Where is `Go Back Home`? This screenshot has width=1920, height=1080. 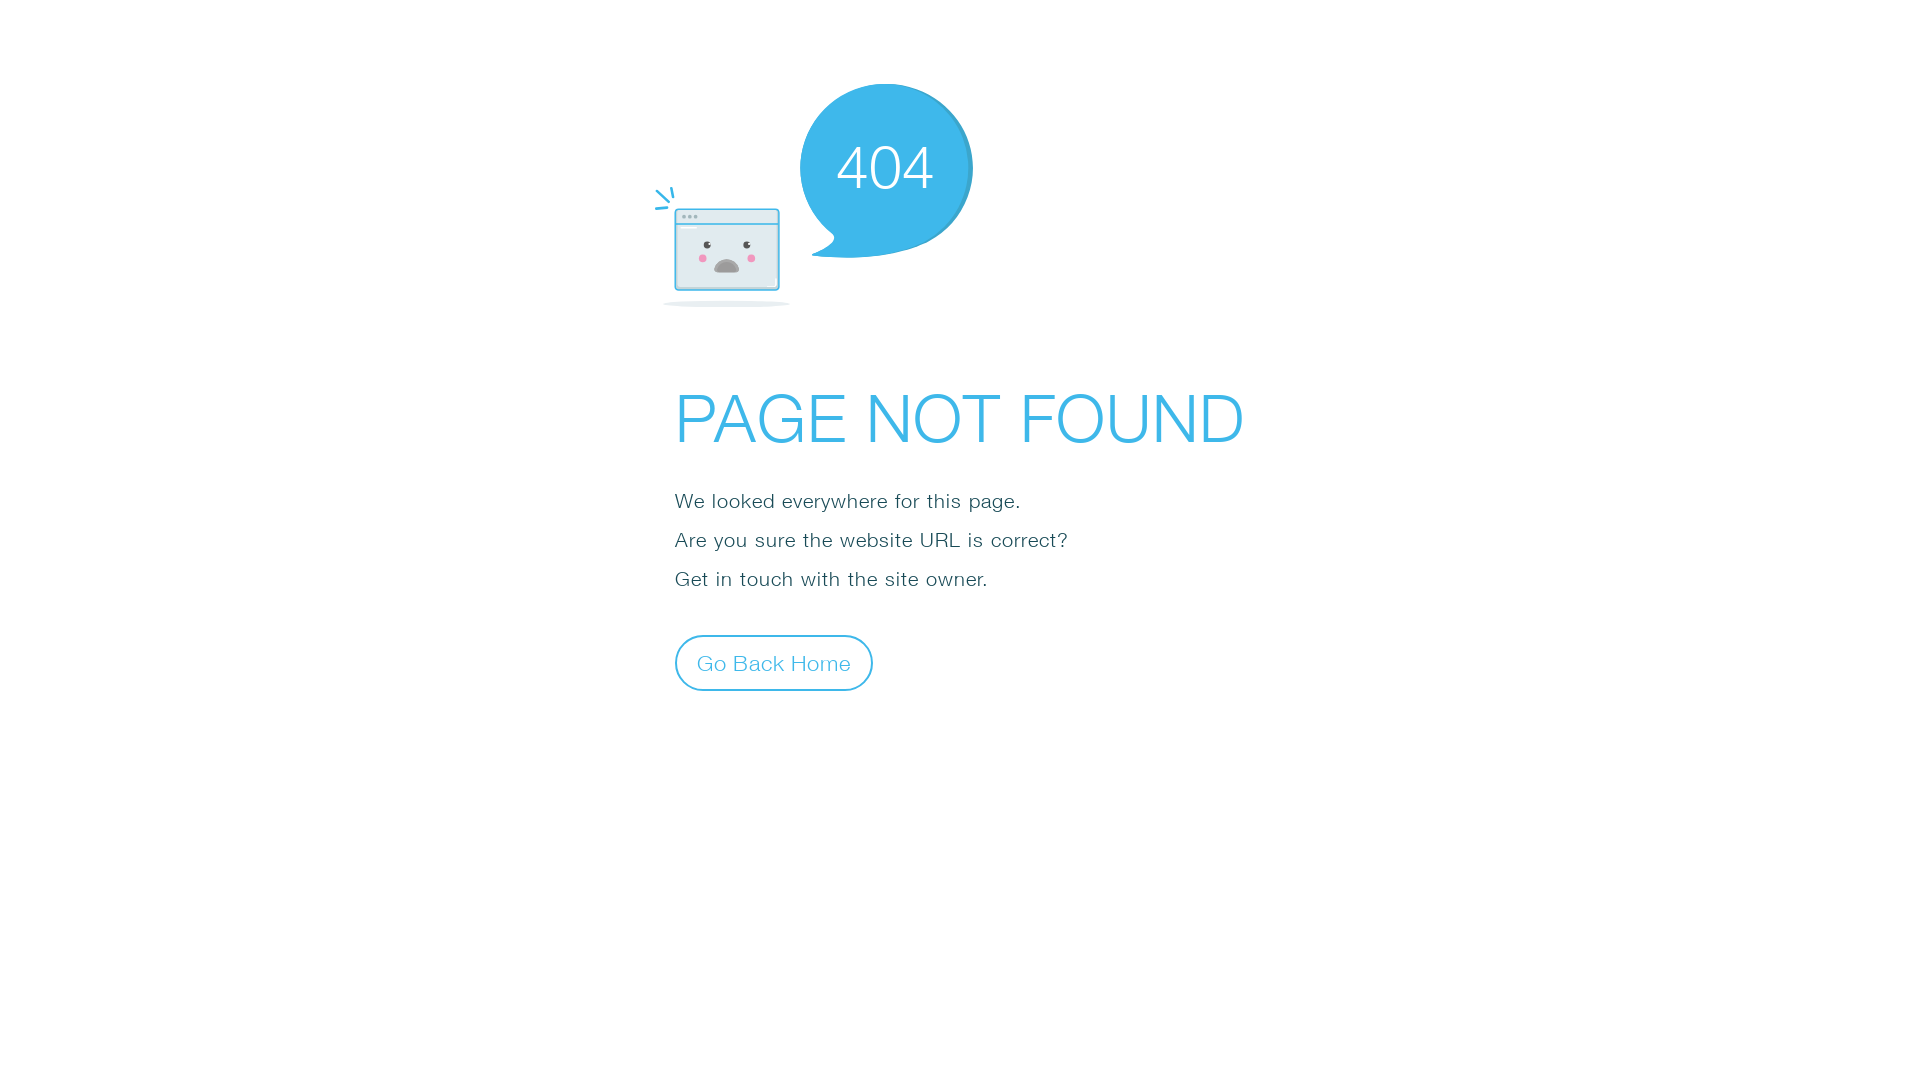
Go Back Home is located at coordinates (774, 662).